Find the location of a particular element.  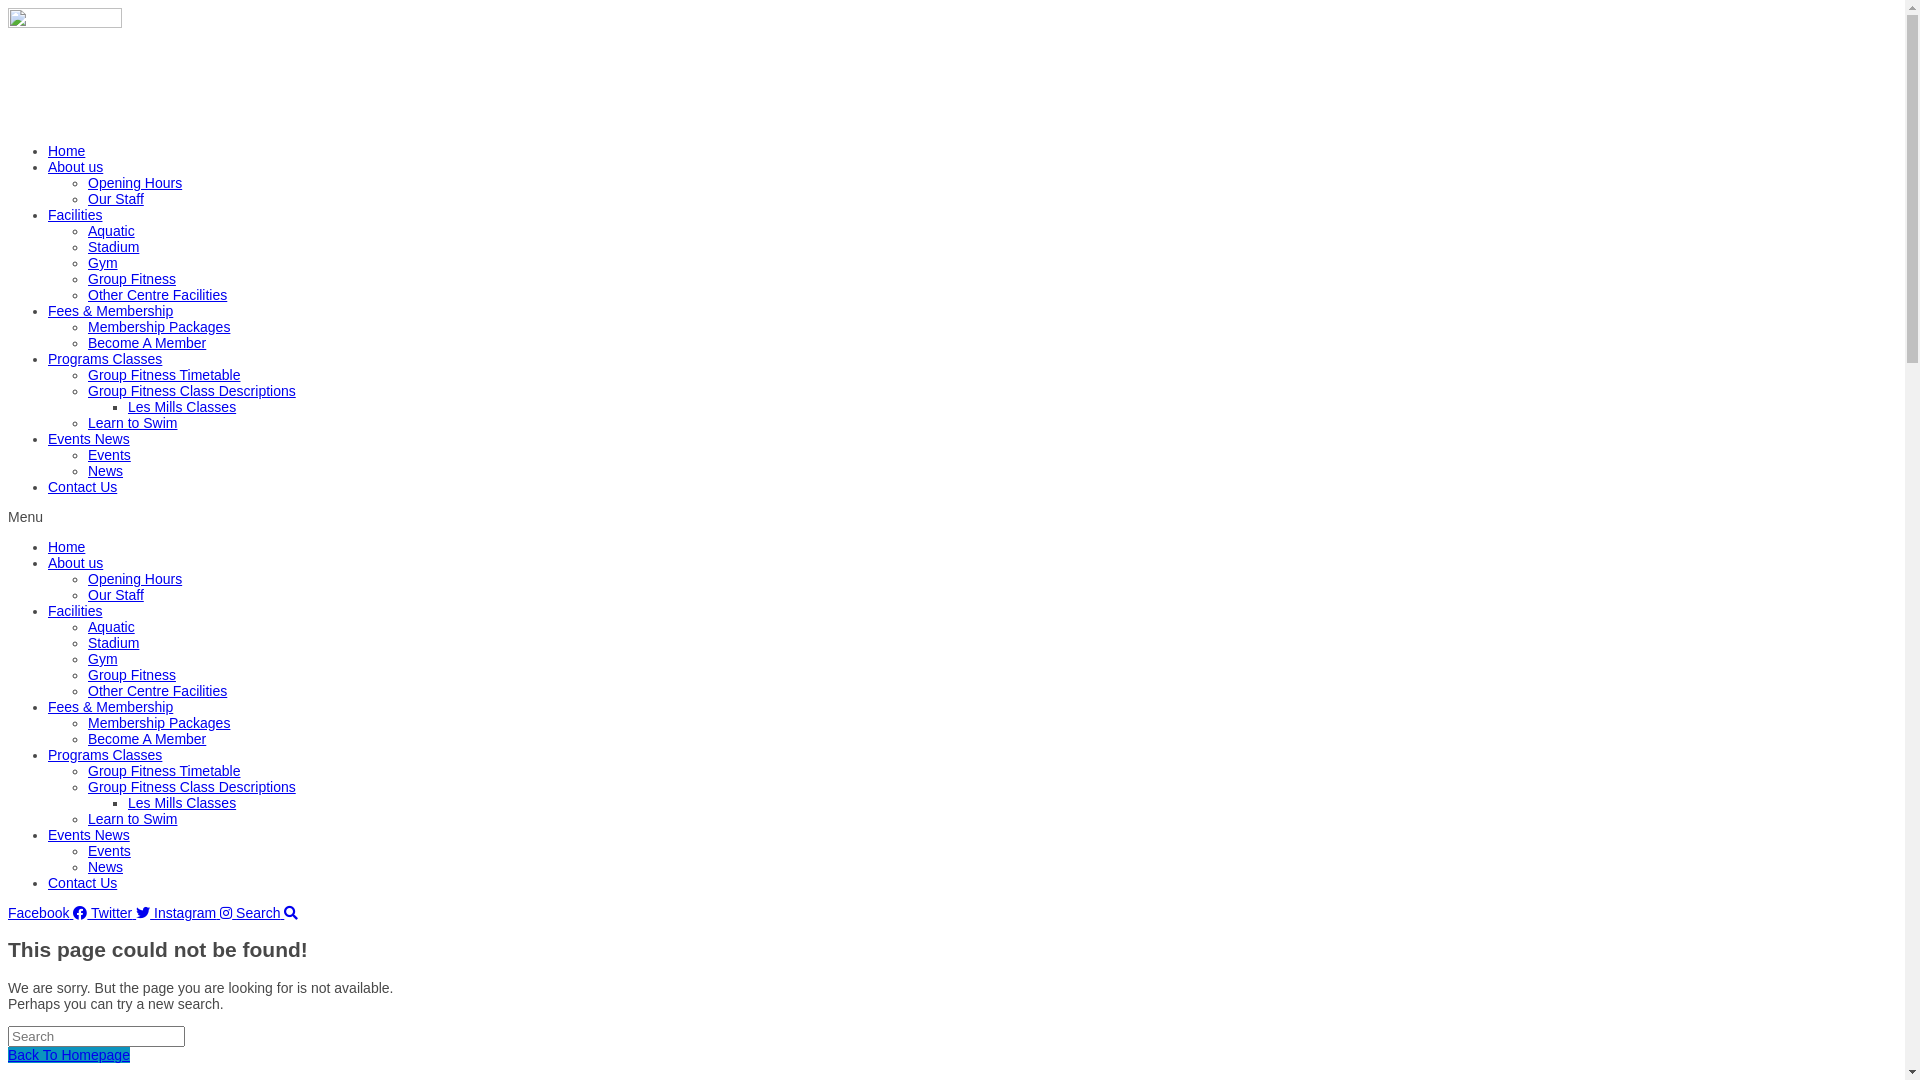

News is located at coordinates (105, 867).